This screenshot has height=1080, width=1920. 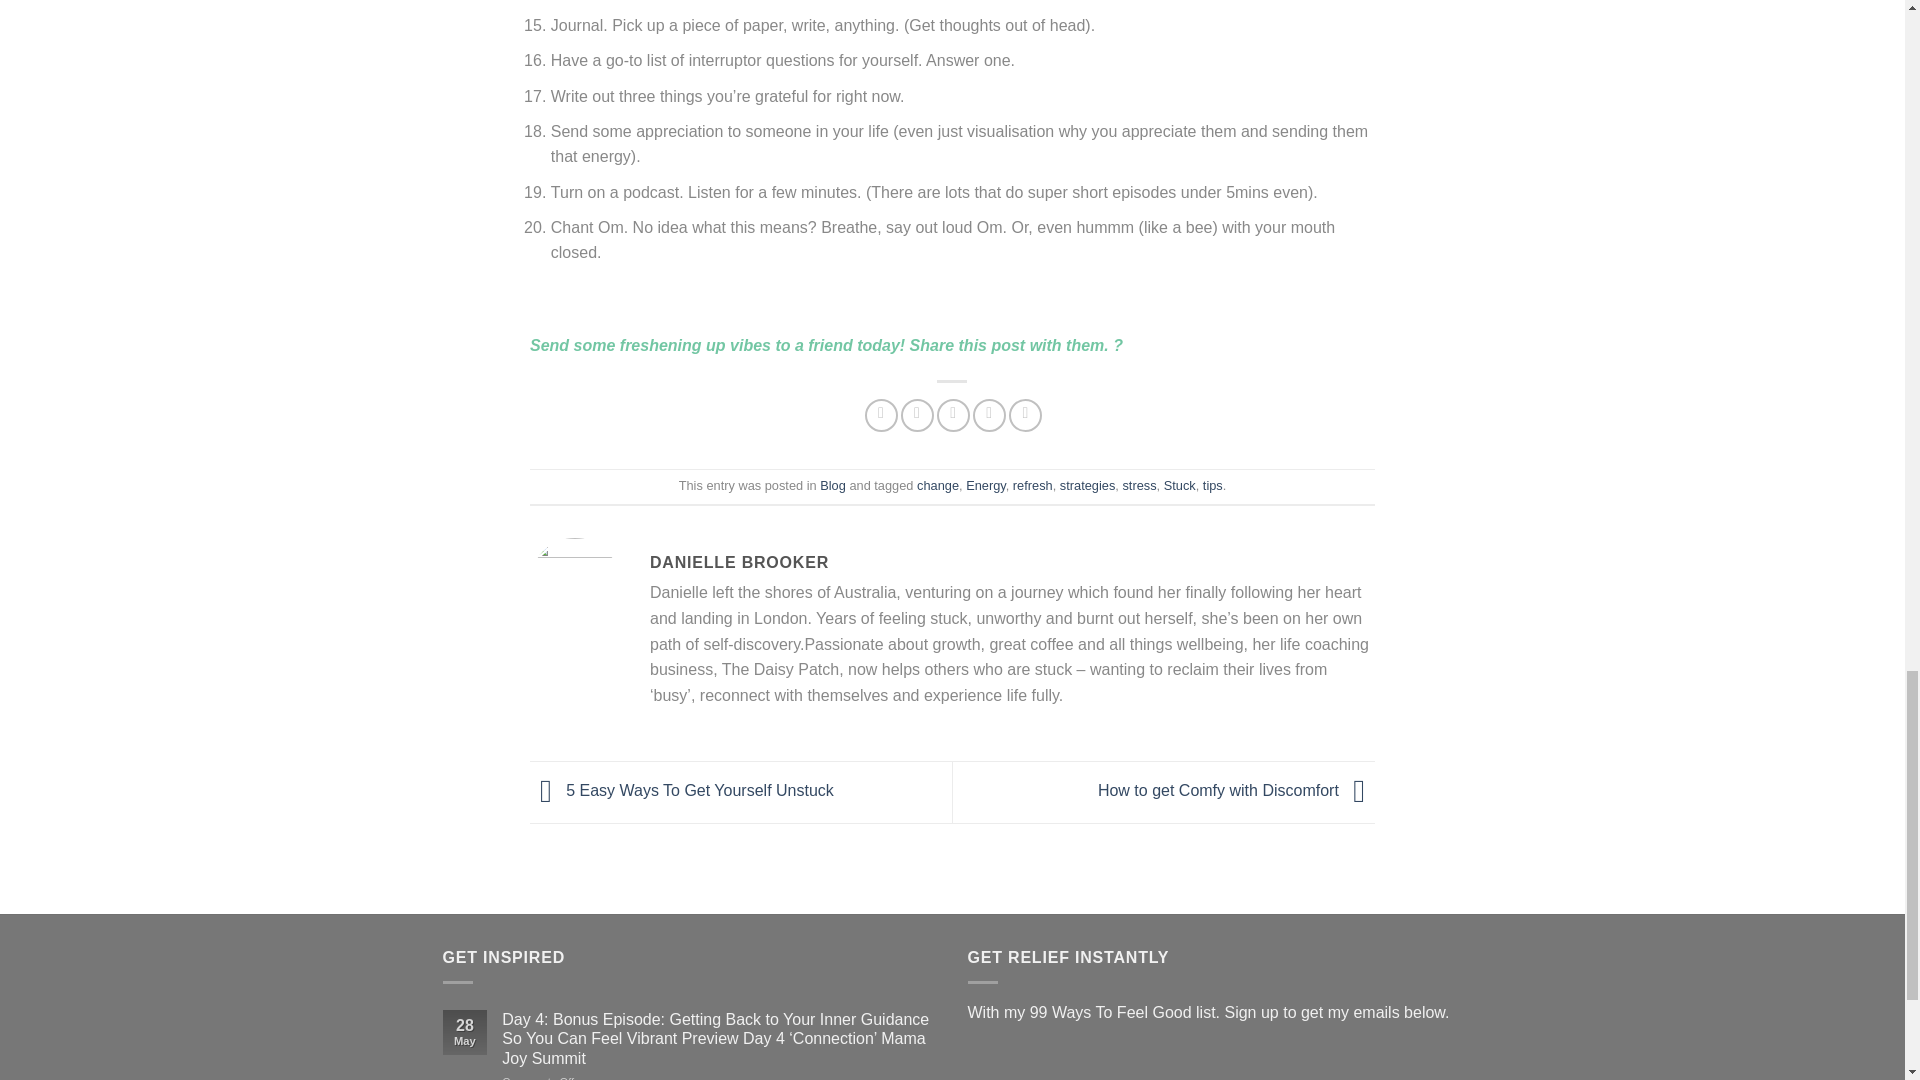 I want to click on refresh, so click(x=1032, y=485).